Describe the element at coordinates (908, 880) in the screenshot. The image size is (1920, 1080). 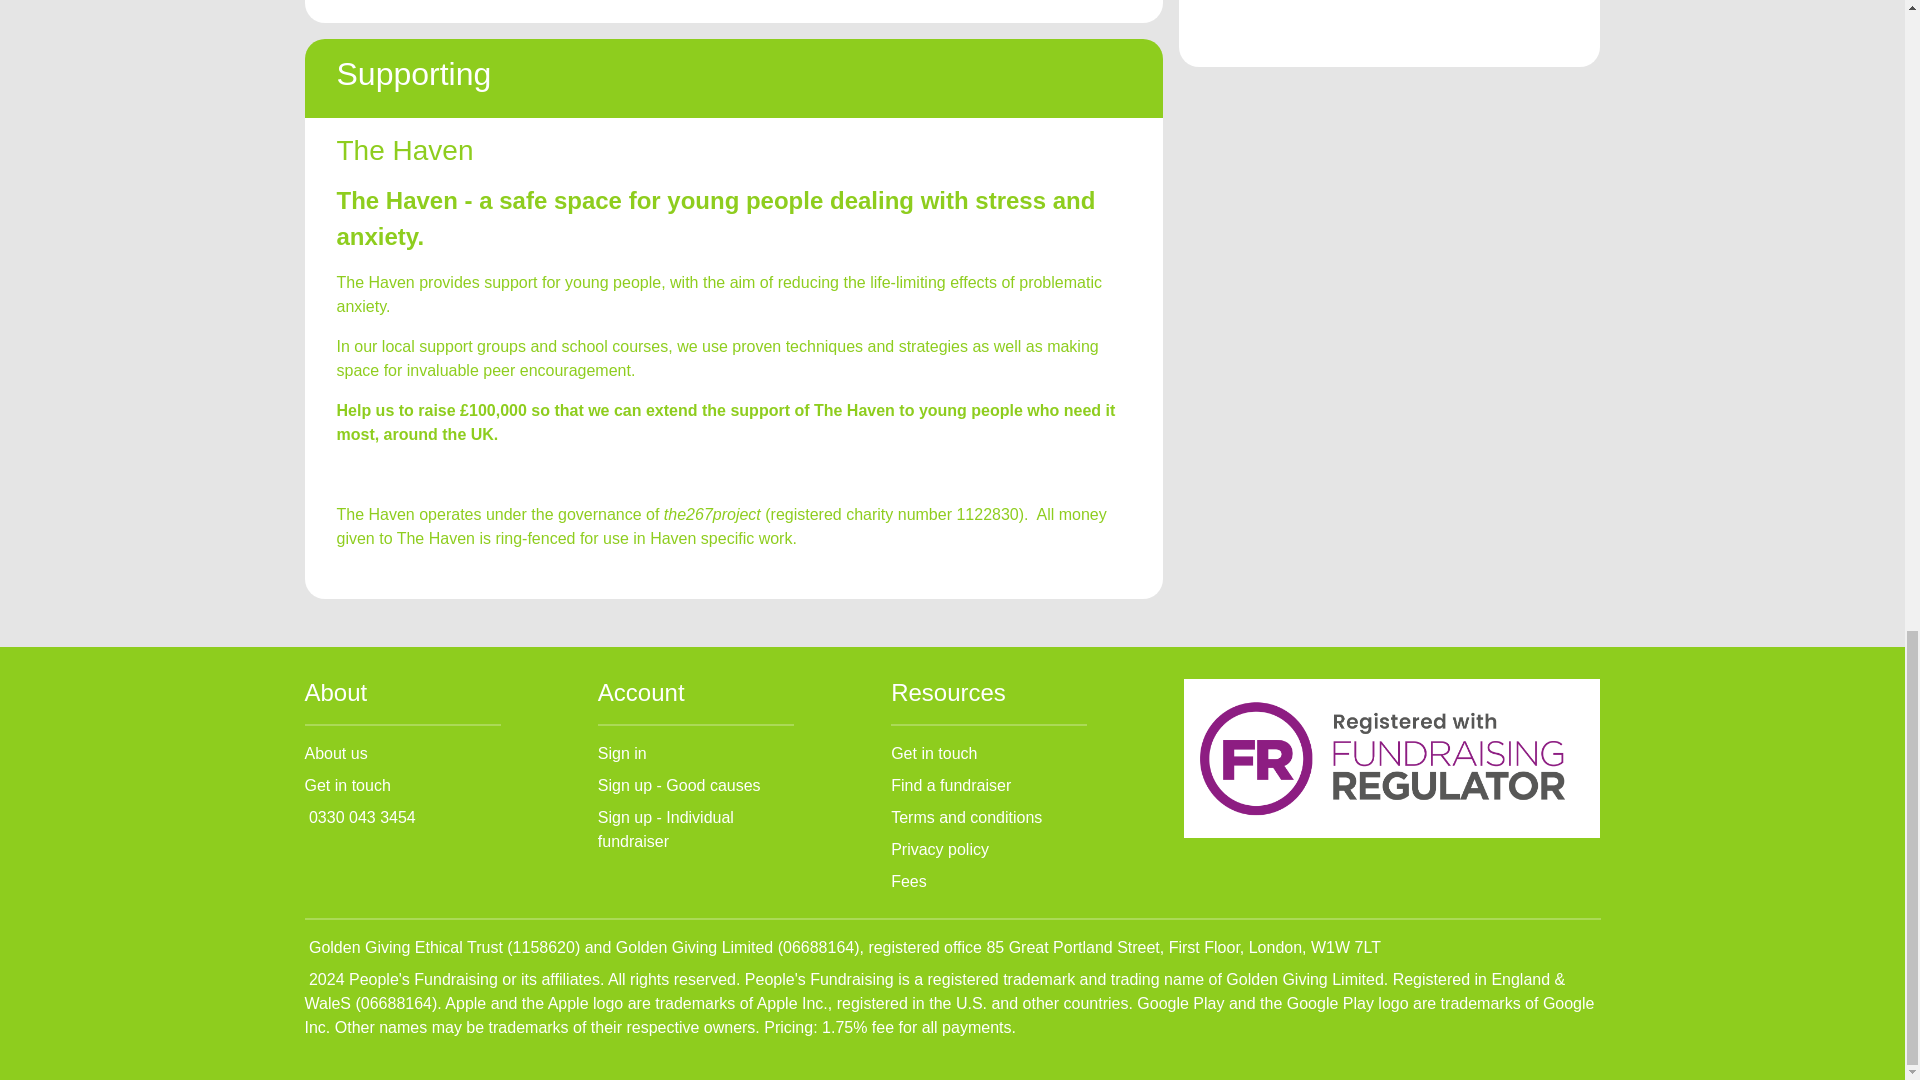
I see `Fees` at that location.